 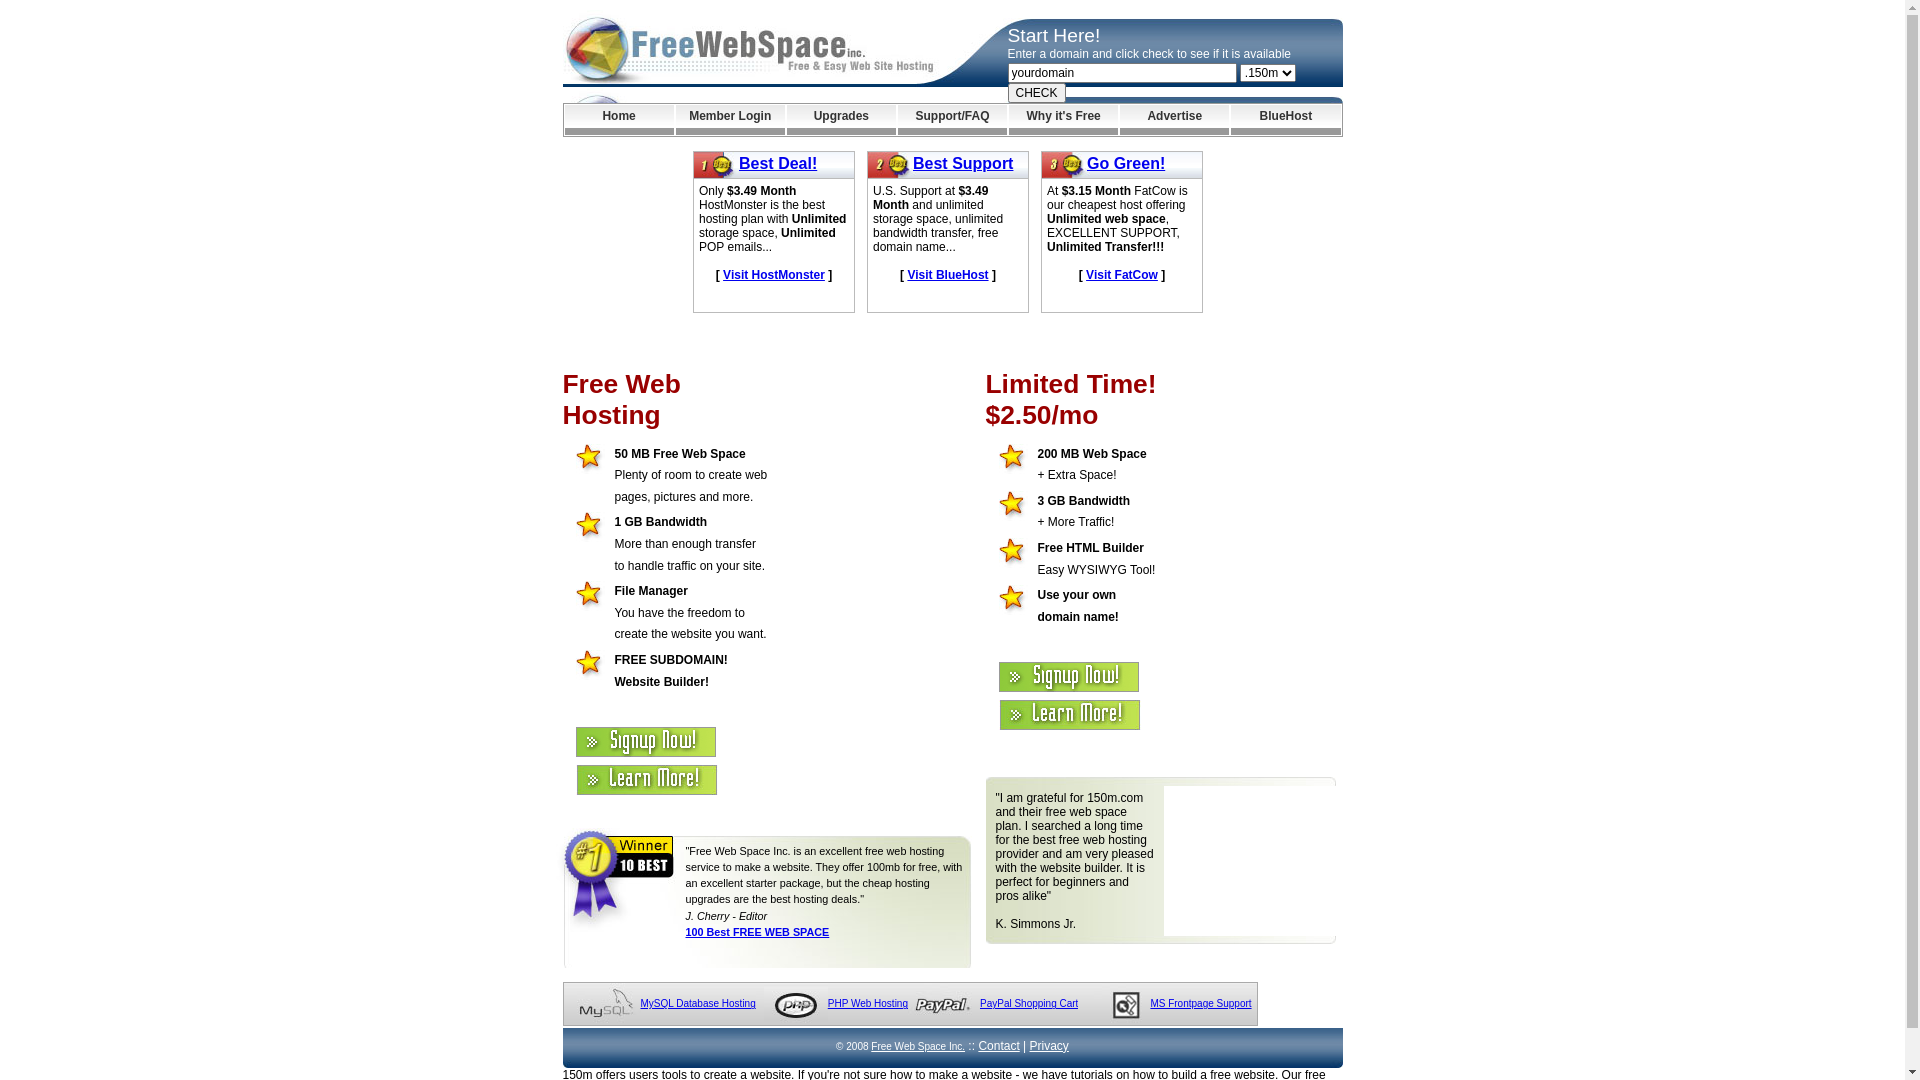 I want to click on PHP Web Hosting, so click(x=868, y=1004).